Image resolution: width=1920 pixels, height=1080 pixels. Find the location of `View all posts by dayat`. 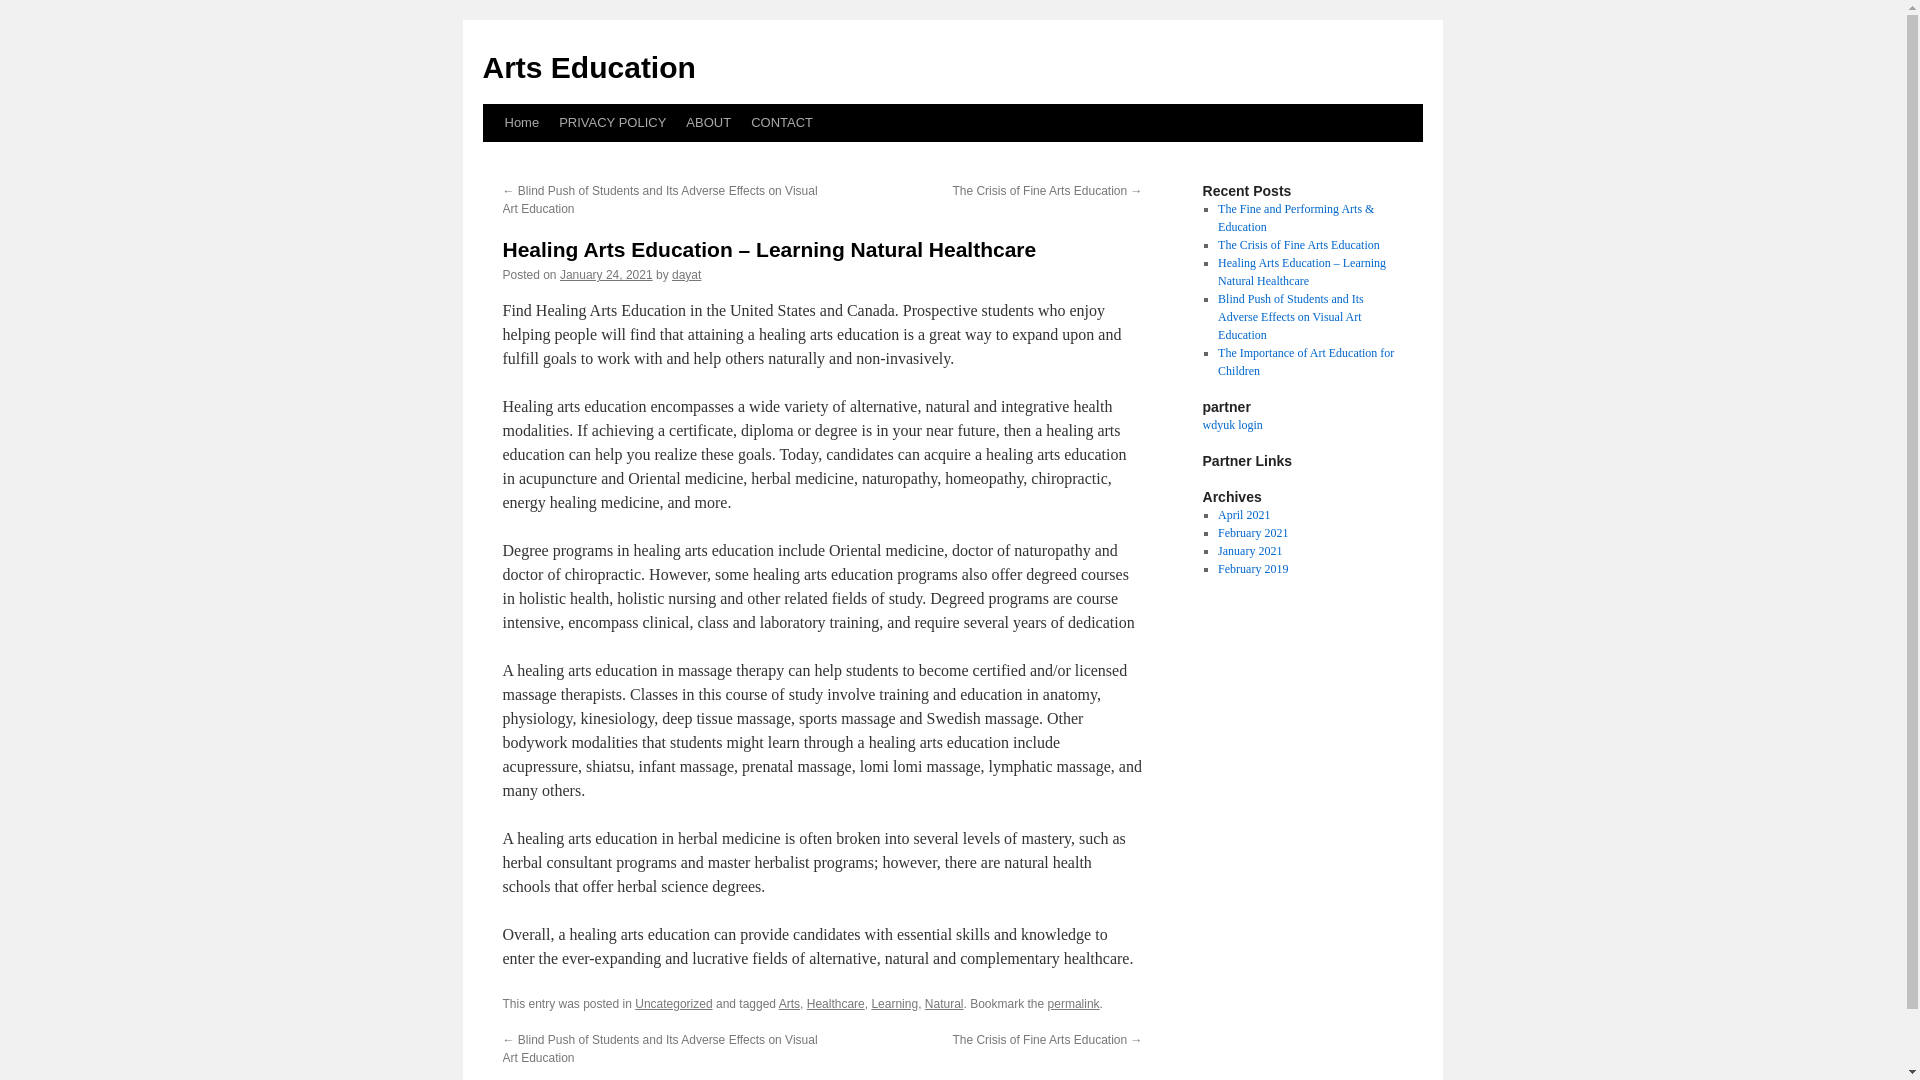

View all posts by dayat is located at coordinates (686, 274).